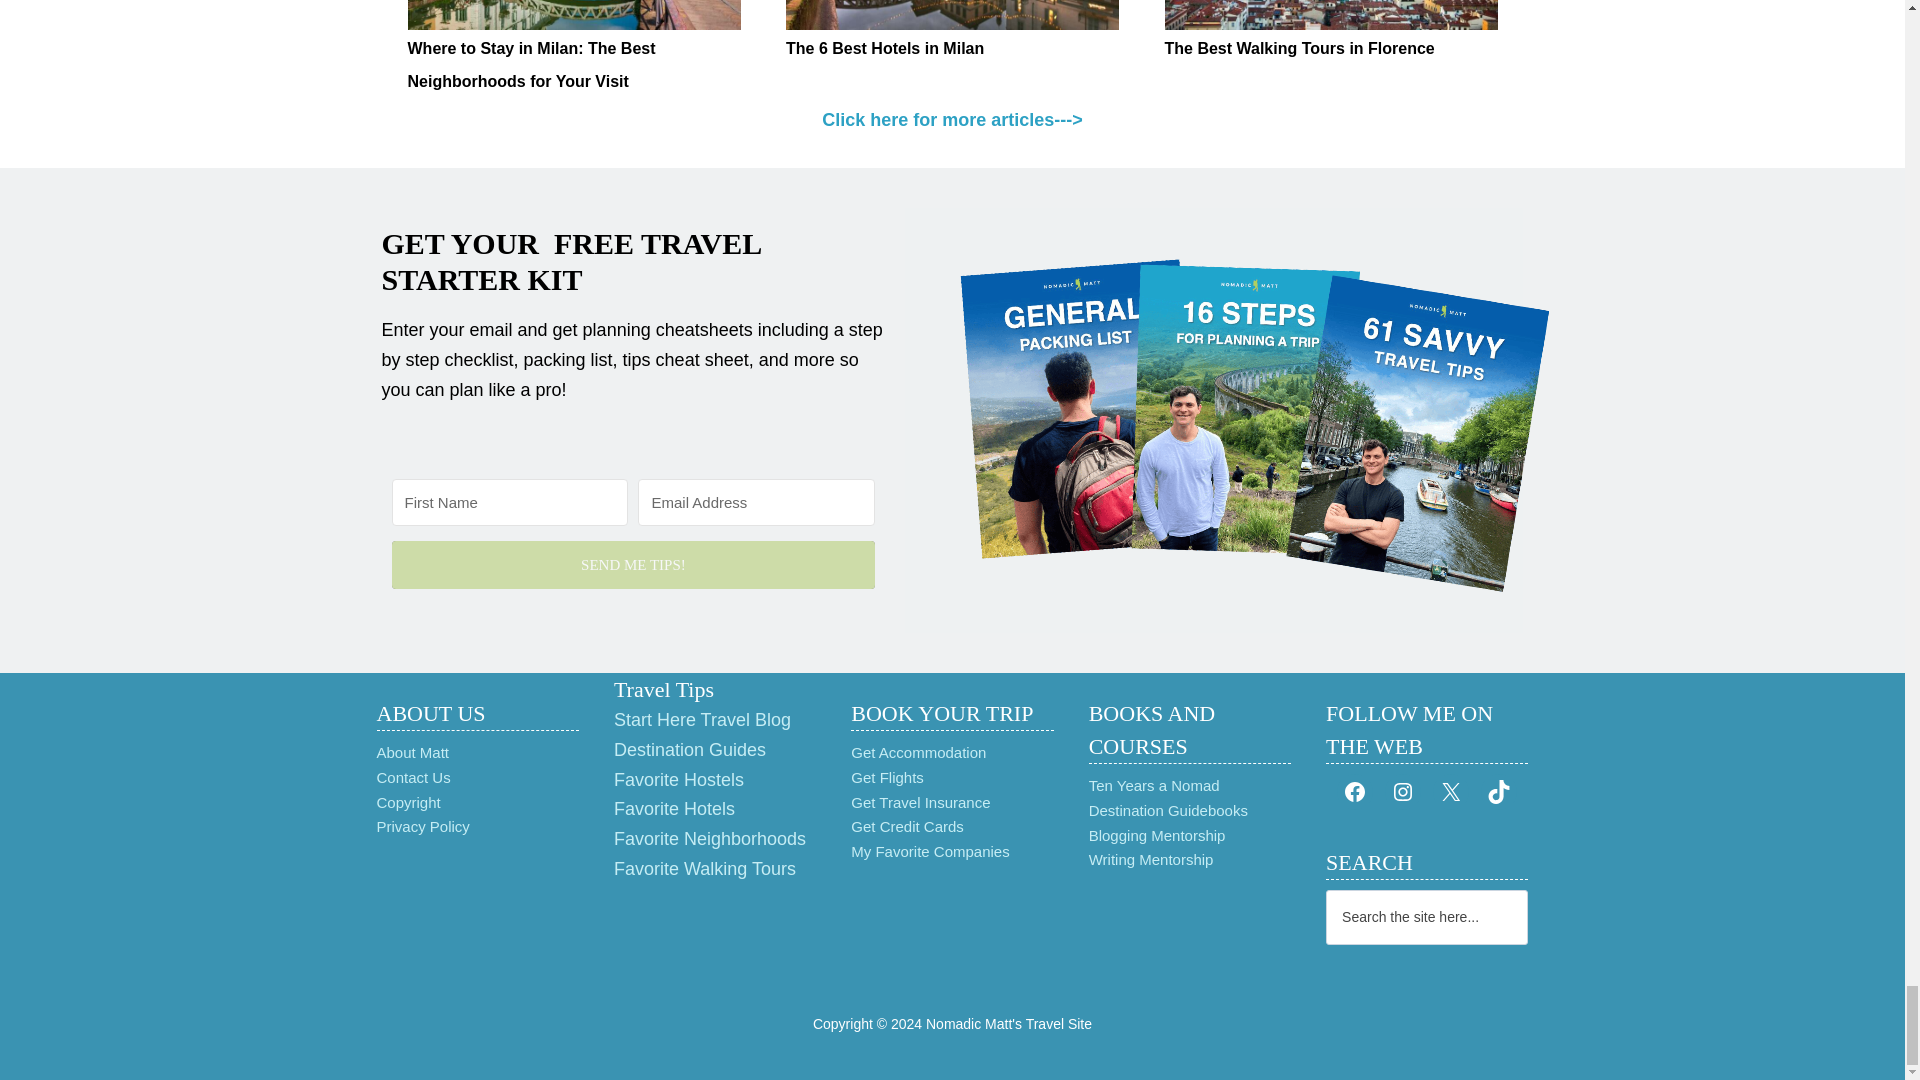 The width and height of the screenshot is (1920, 1080). I want to click on The 6 Best Hotels in Milan, so click(952, 15).